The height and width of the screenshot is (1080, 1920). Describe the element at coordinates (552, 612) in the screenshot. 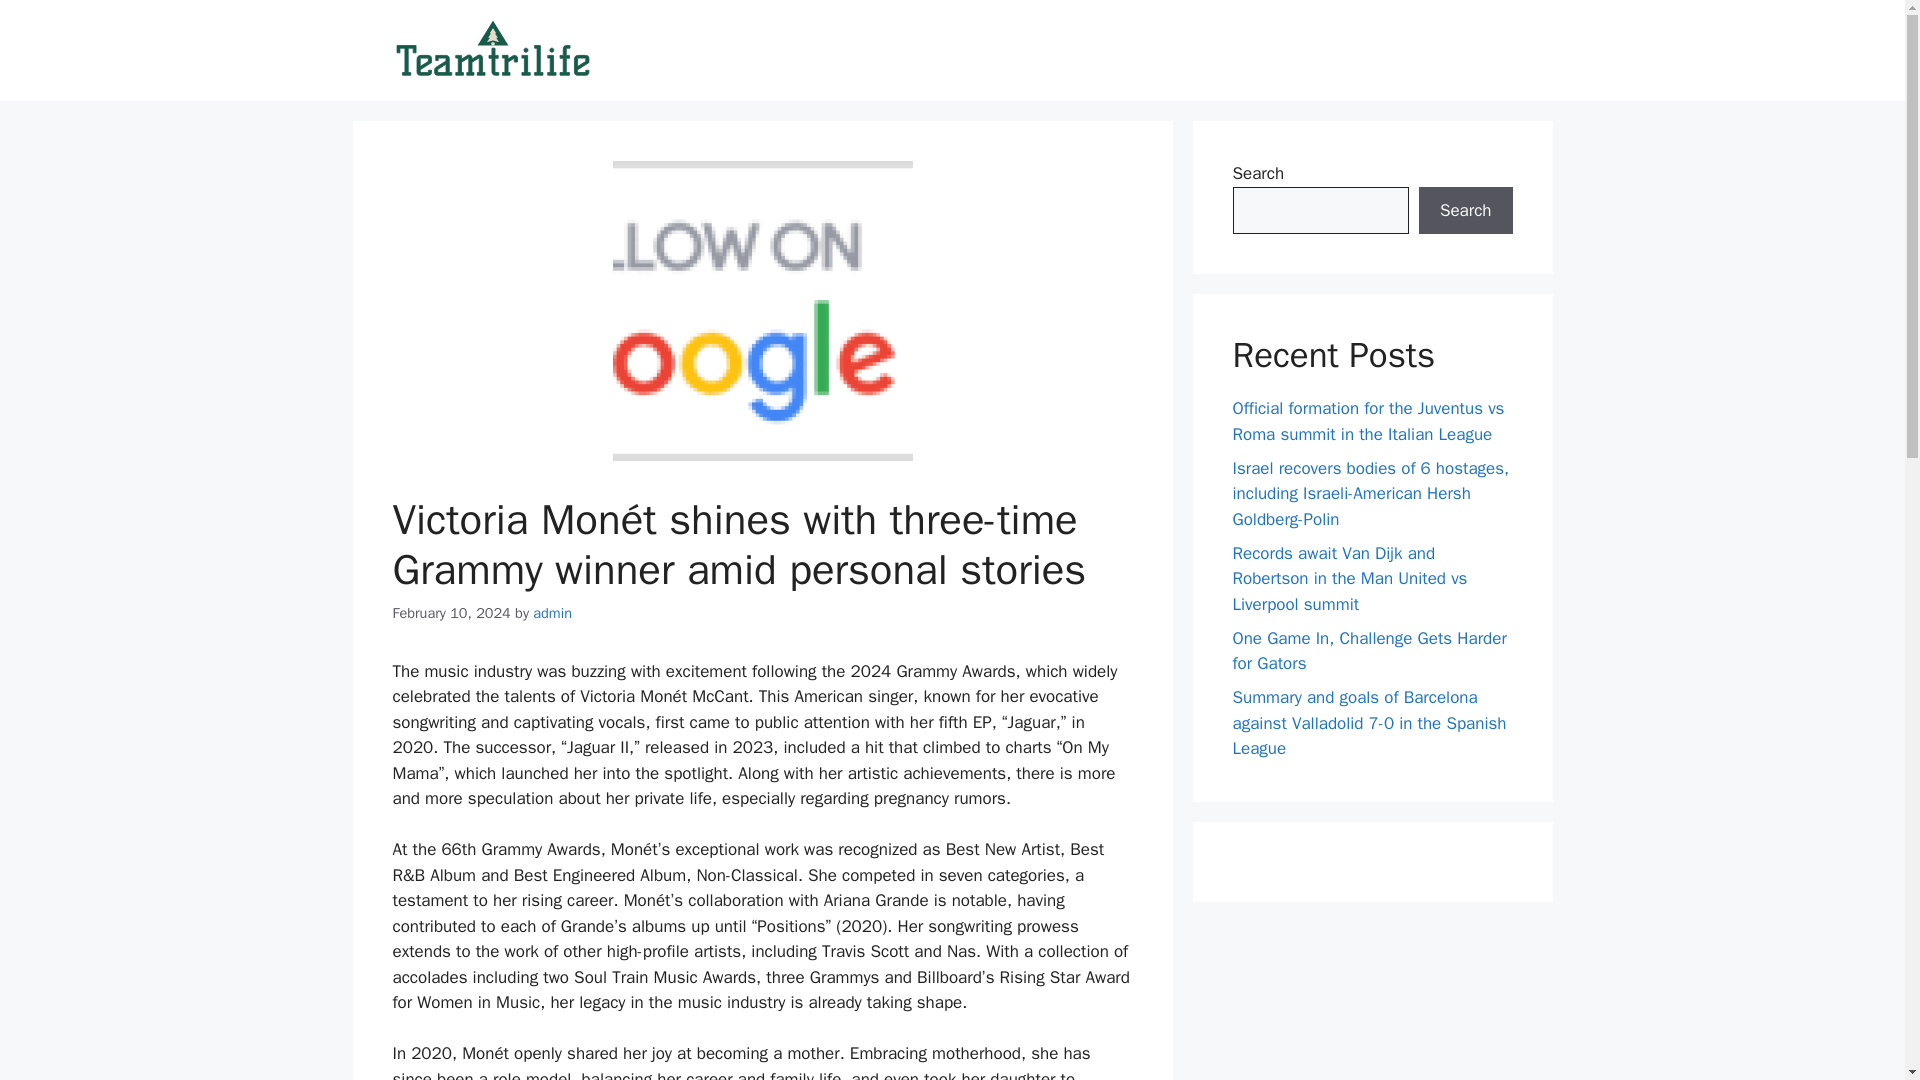

I see `View all posts by admin` at that location.